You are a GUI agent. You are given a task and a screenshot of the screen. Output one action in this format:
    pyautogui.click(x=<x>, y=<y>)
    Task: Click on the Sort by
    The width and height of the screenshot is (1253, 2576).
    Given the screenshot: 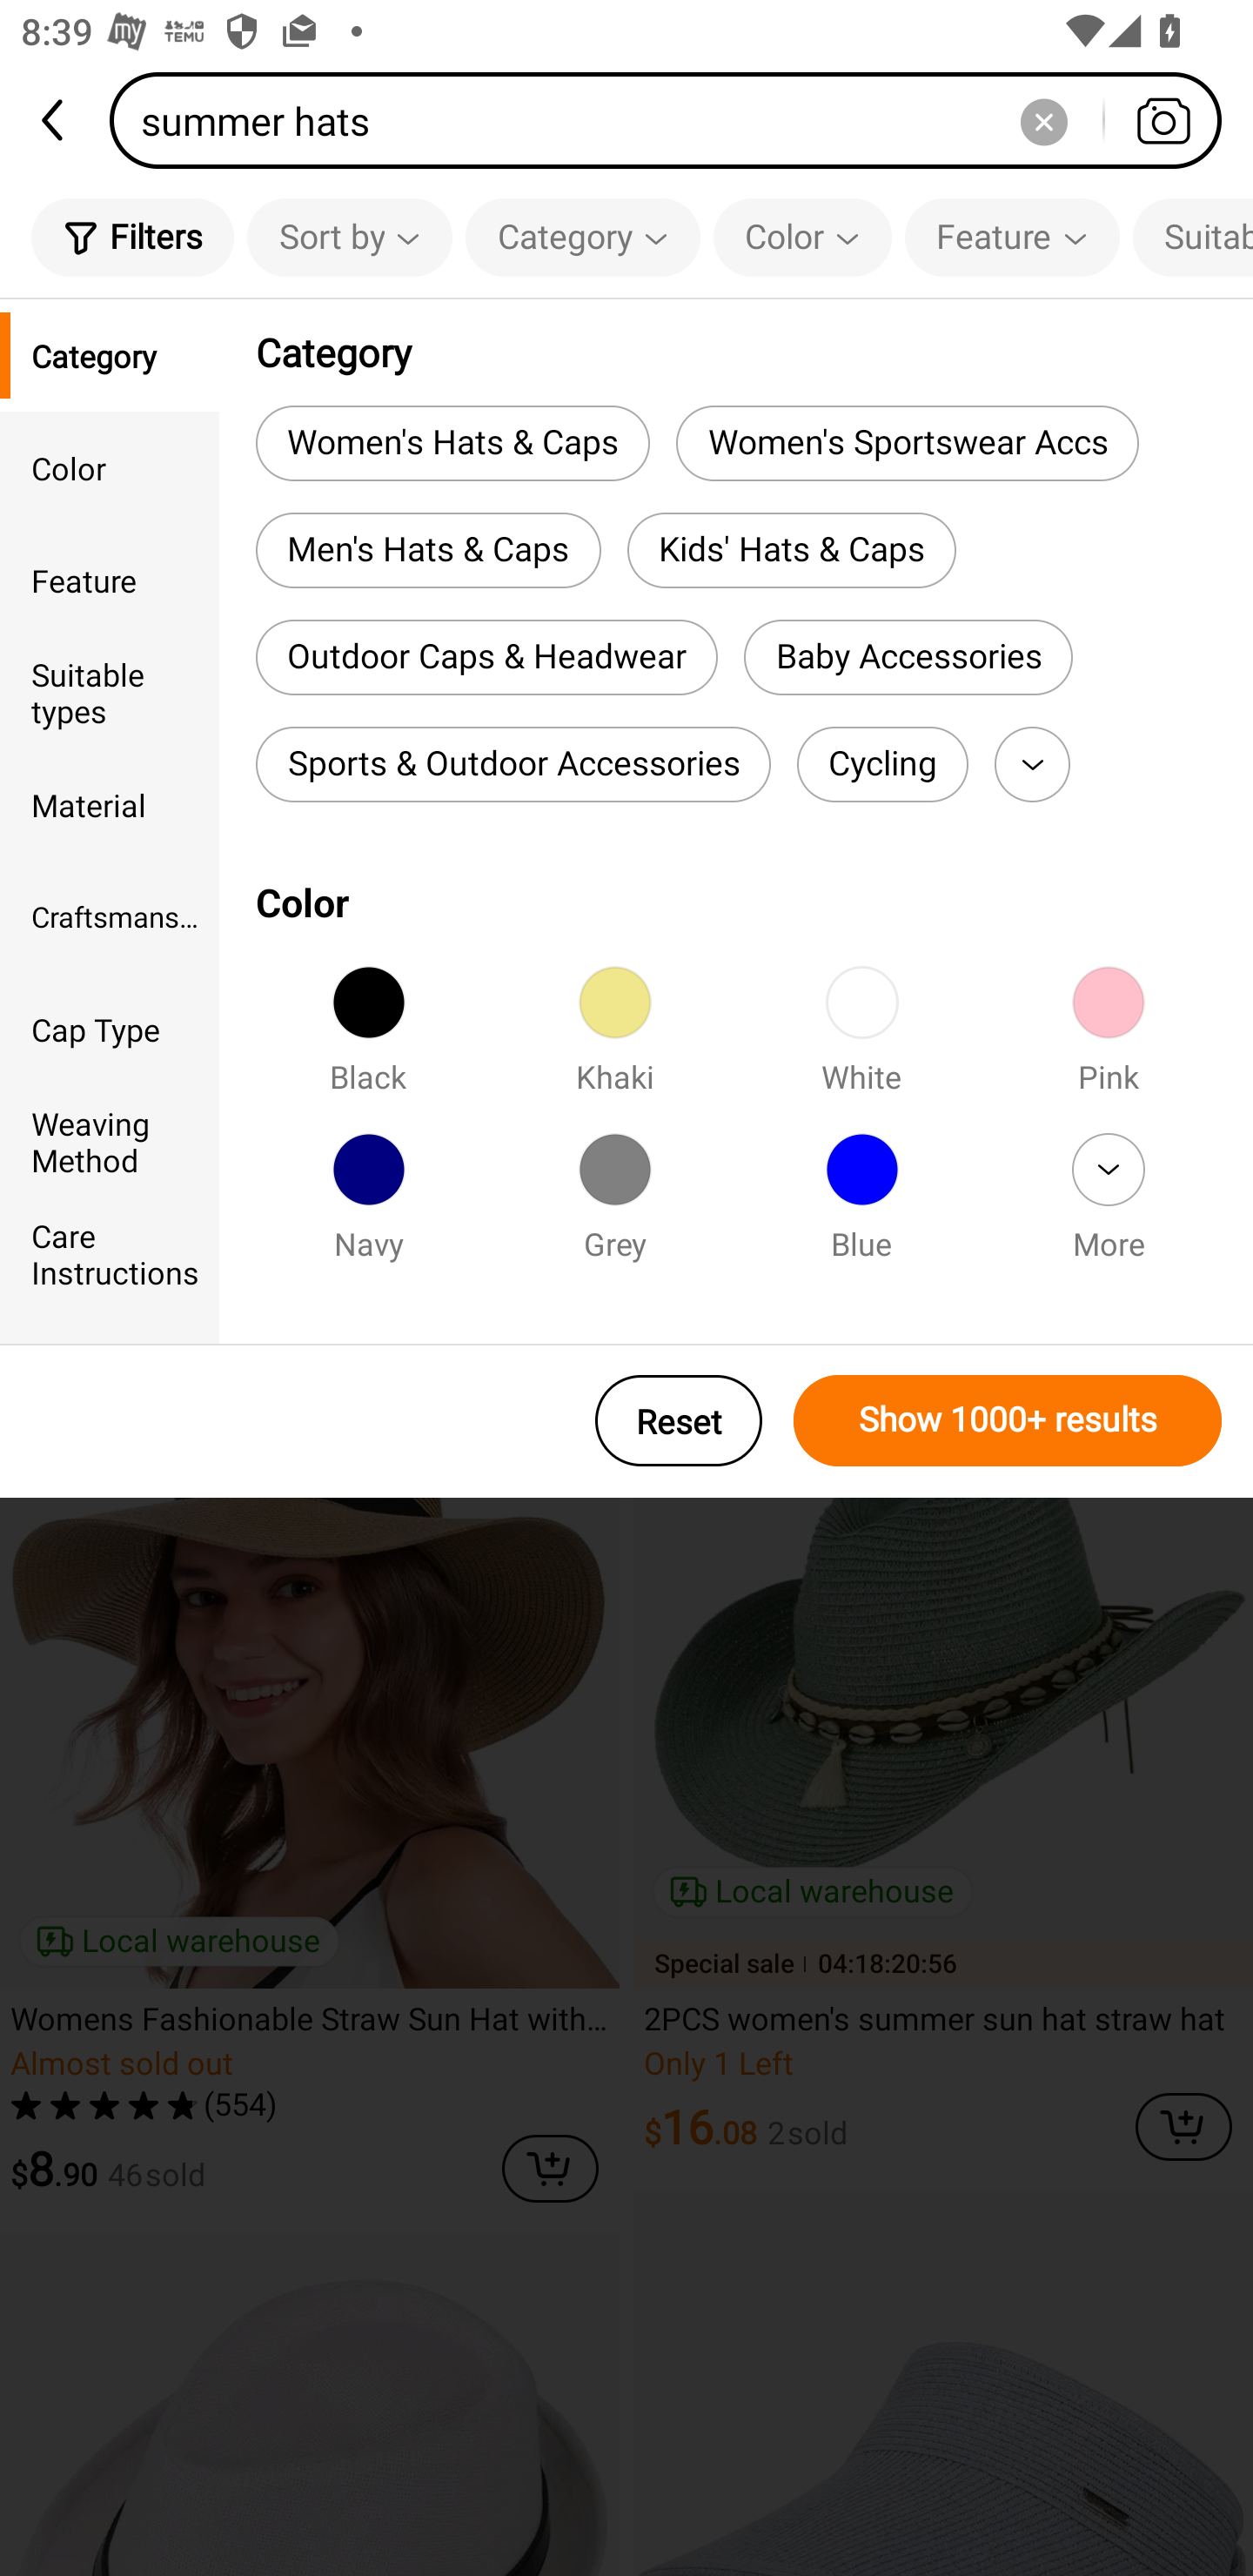 What is the action you would take?
    pyautogui.click(x=349, y=237)
    